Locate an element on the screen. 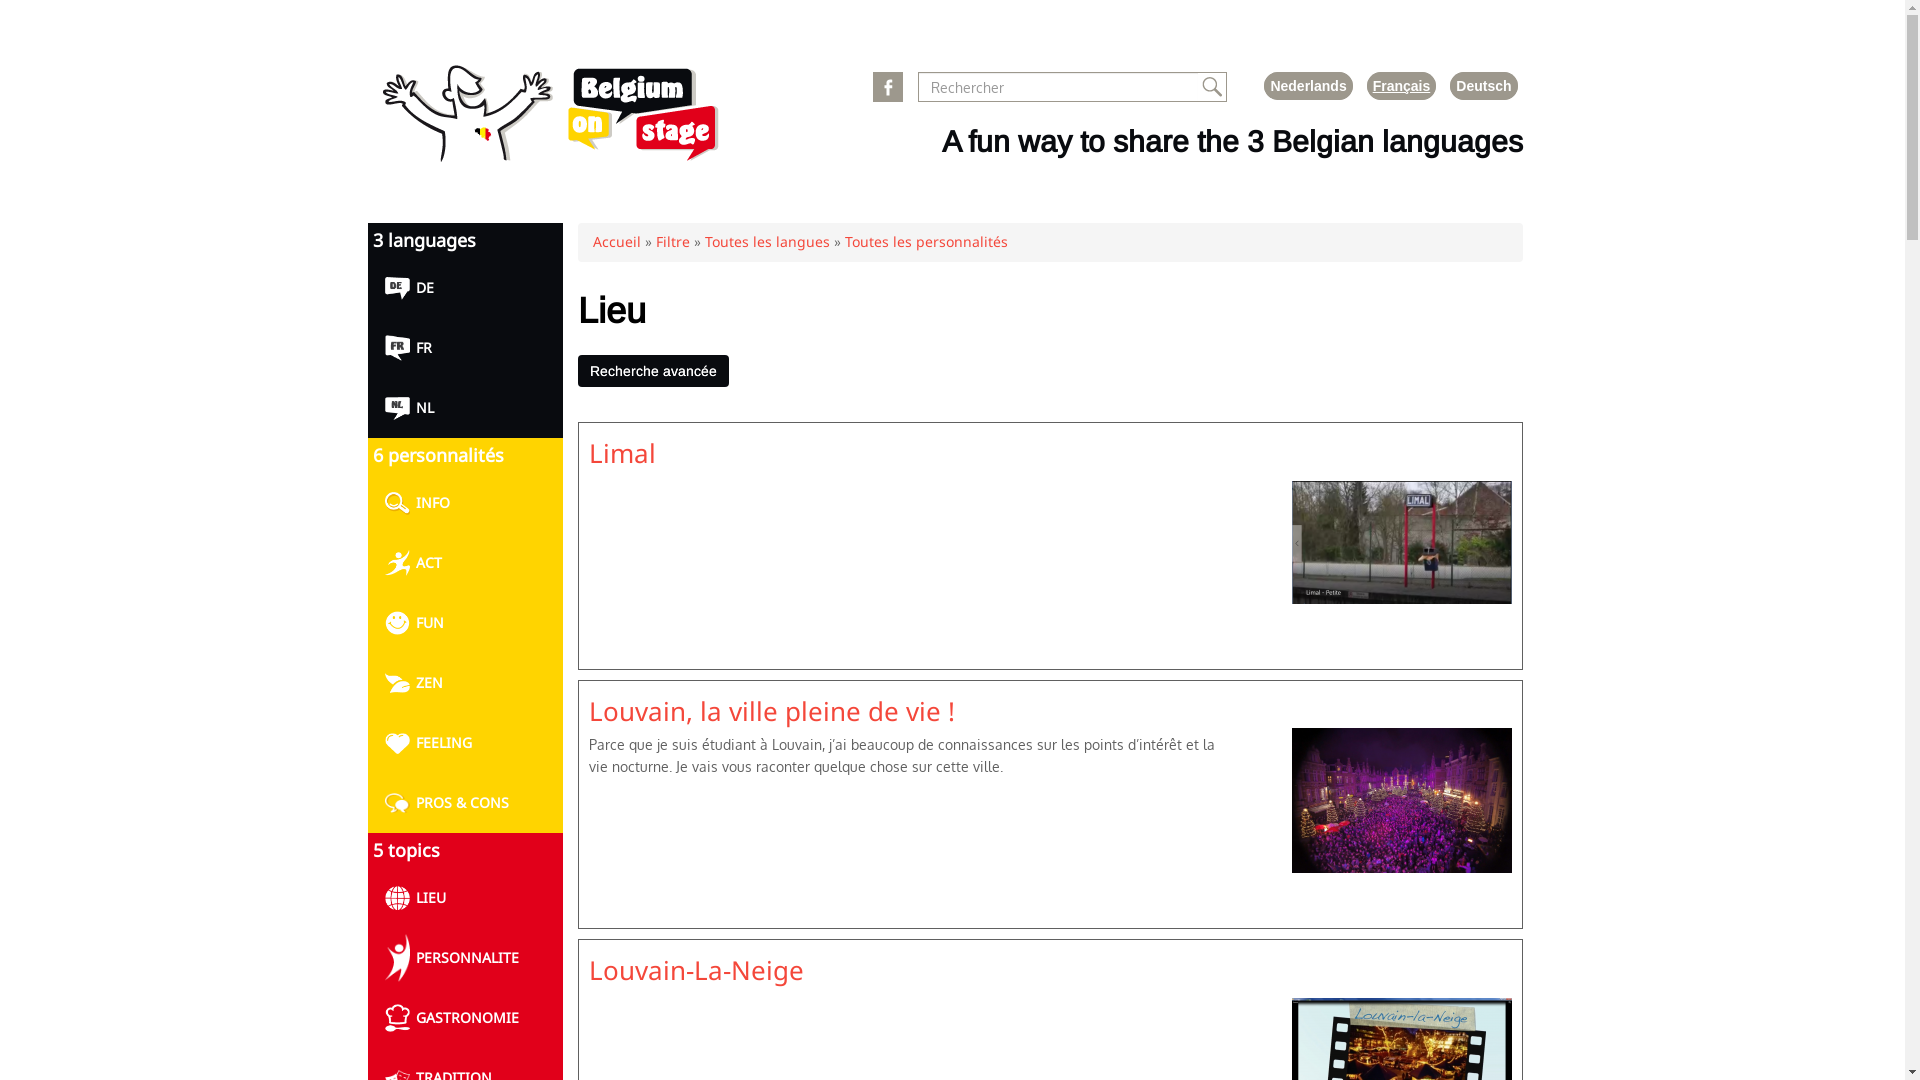 This screenshot has width=1920, height=1080. PROS & CONS is located at coordinates (466, 803).